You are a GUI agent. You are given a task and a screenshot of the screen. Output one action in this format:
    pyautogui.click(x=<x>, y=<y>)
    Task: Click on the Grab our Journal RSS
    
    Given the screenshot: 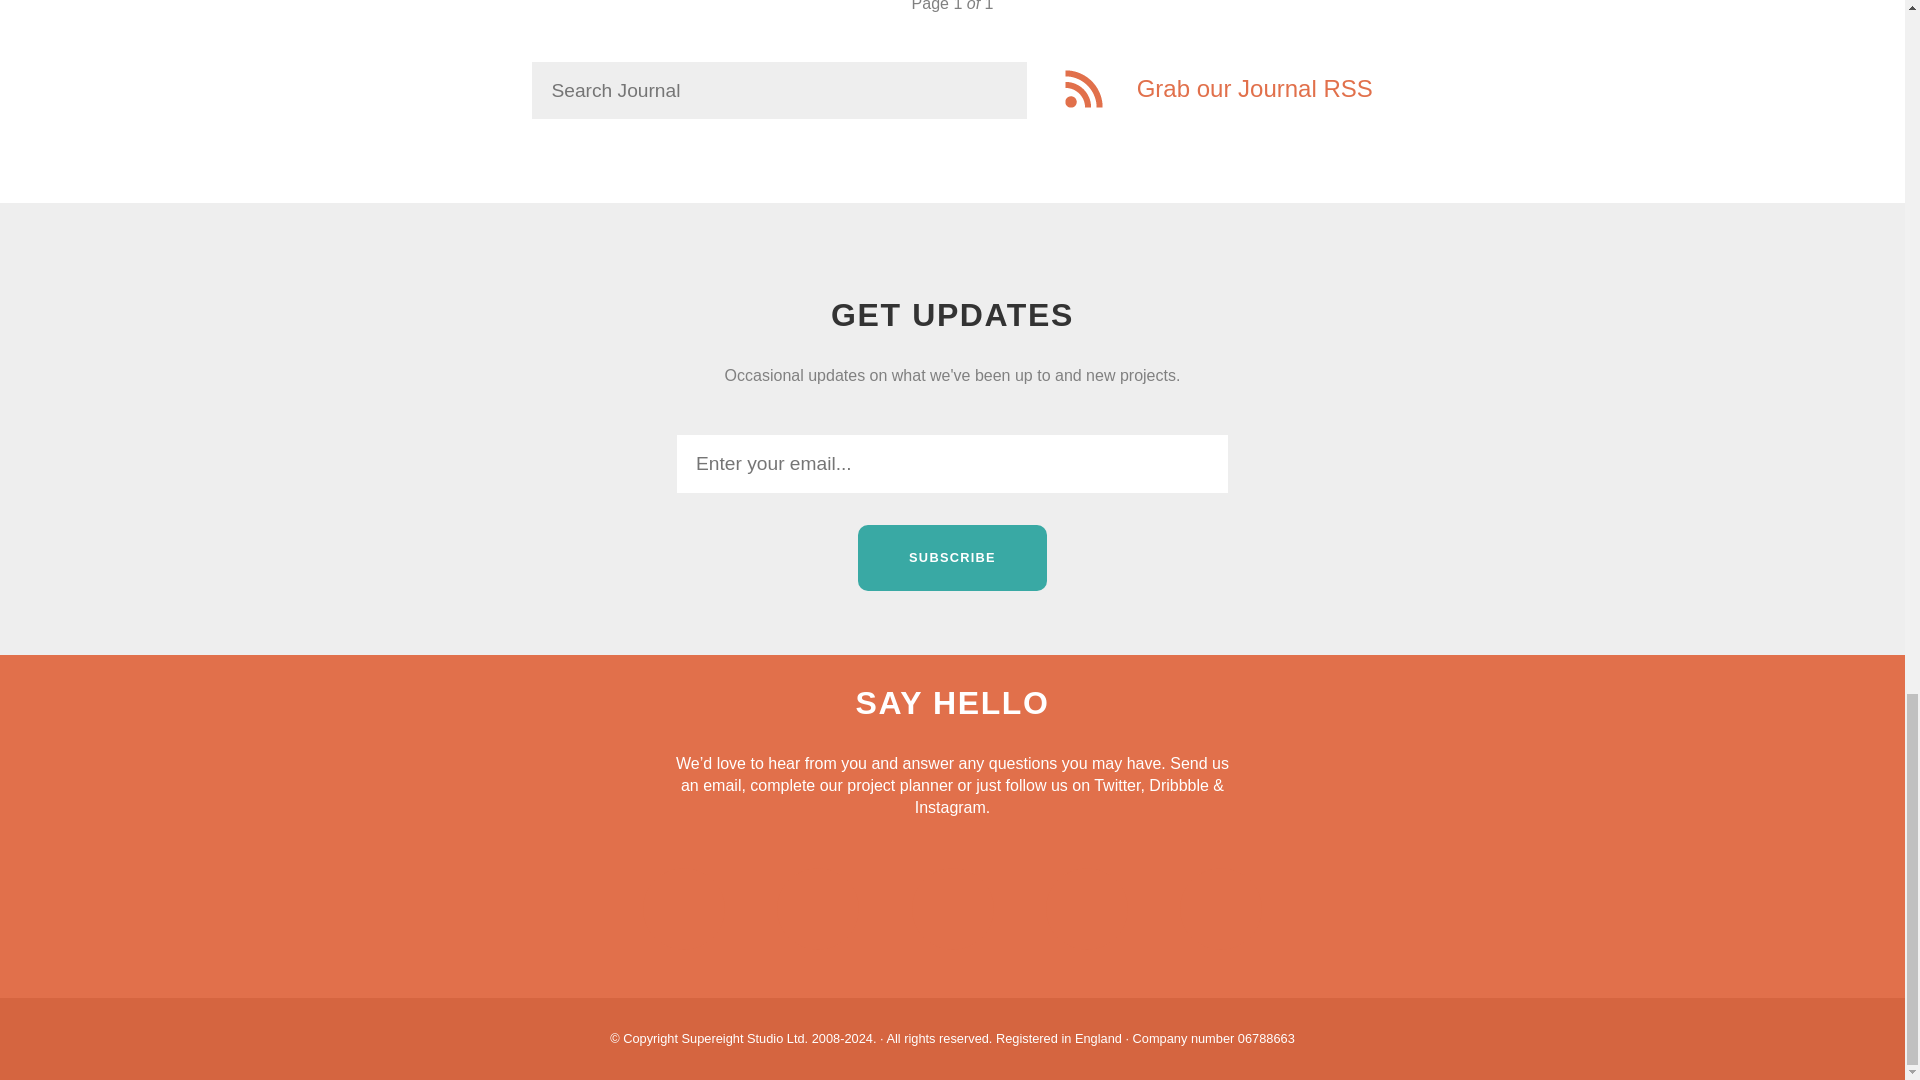 What is the action you would take?
    pyautogui.click(x=1218, y=88)
    